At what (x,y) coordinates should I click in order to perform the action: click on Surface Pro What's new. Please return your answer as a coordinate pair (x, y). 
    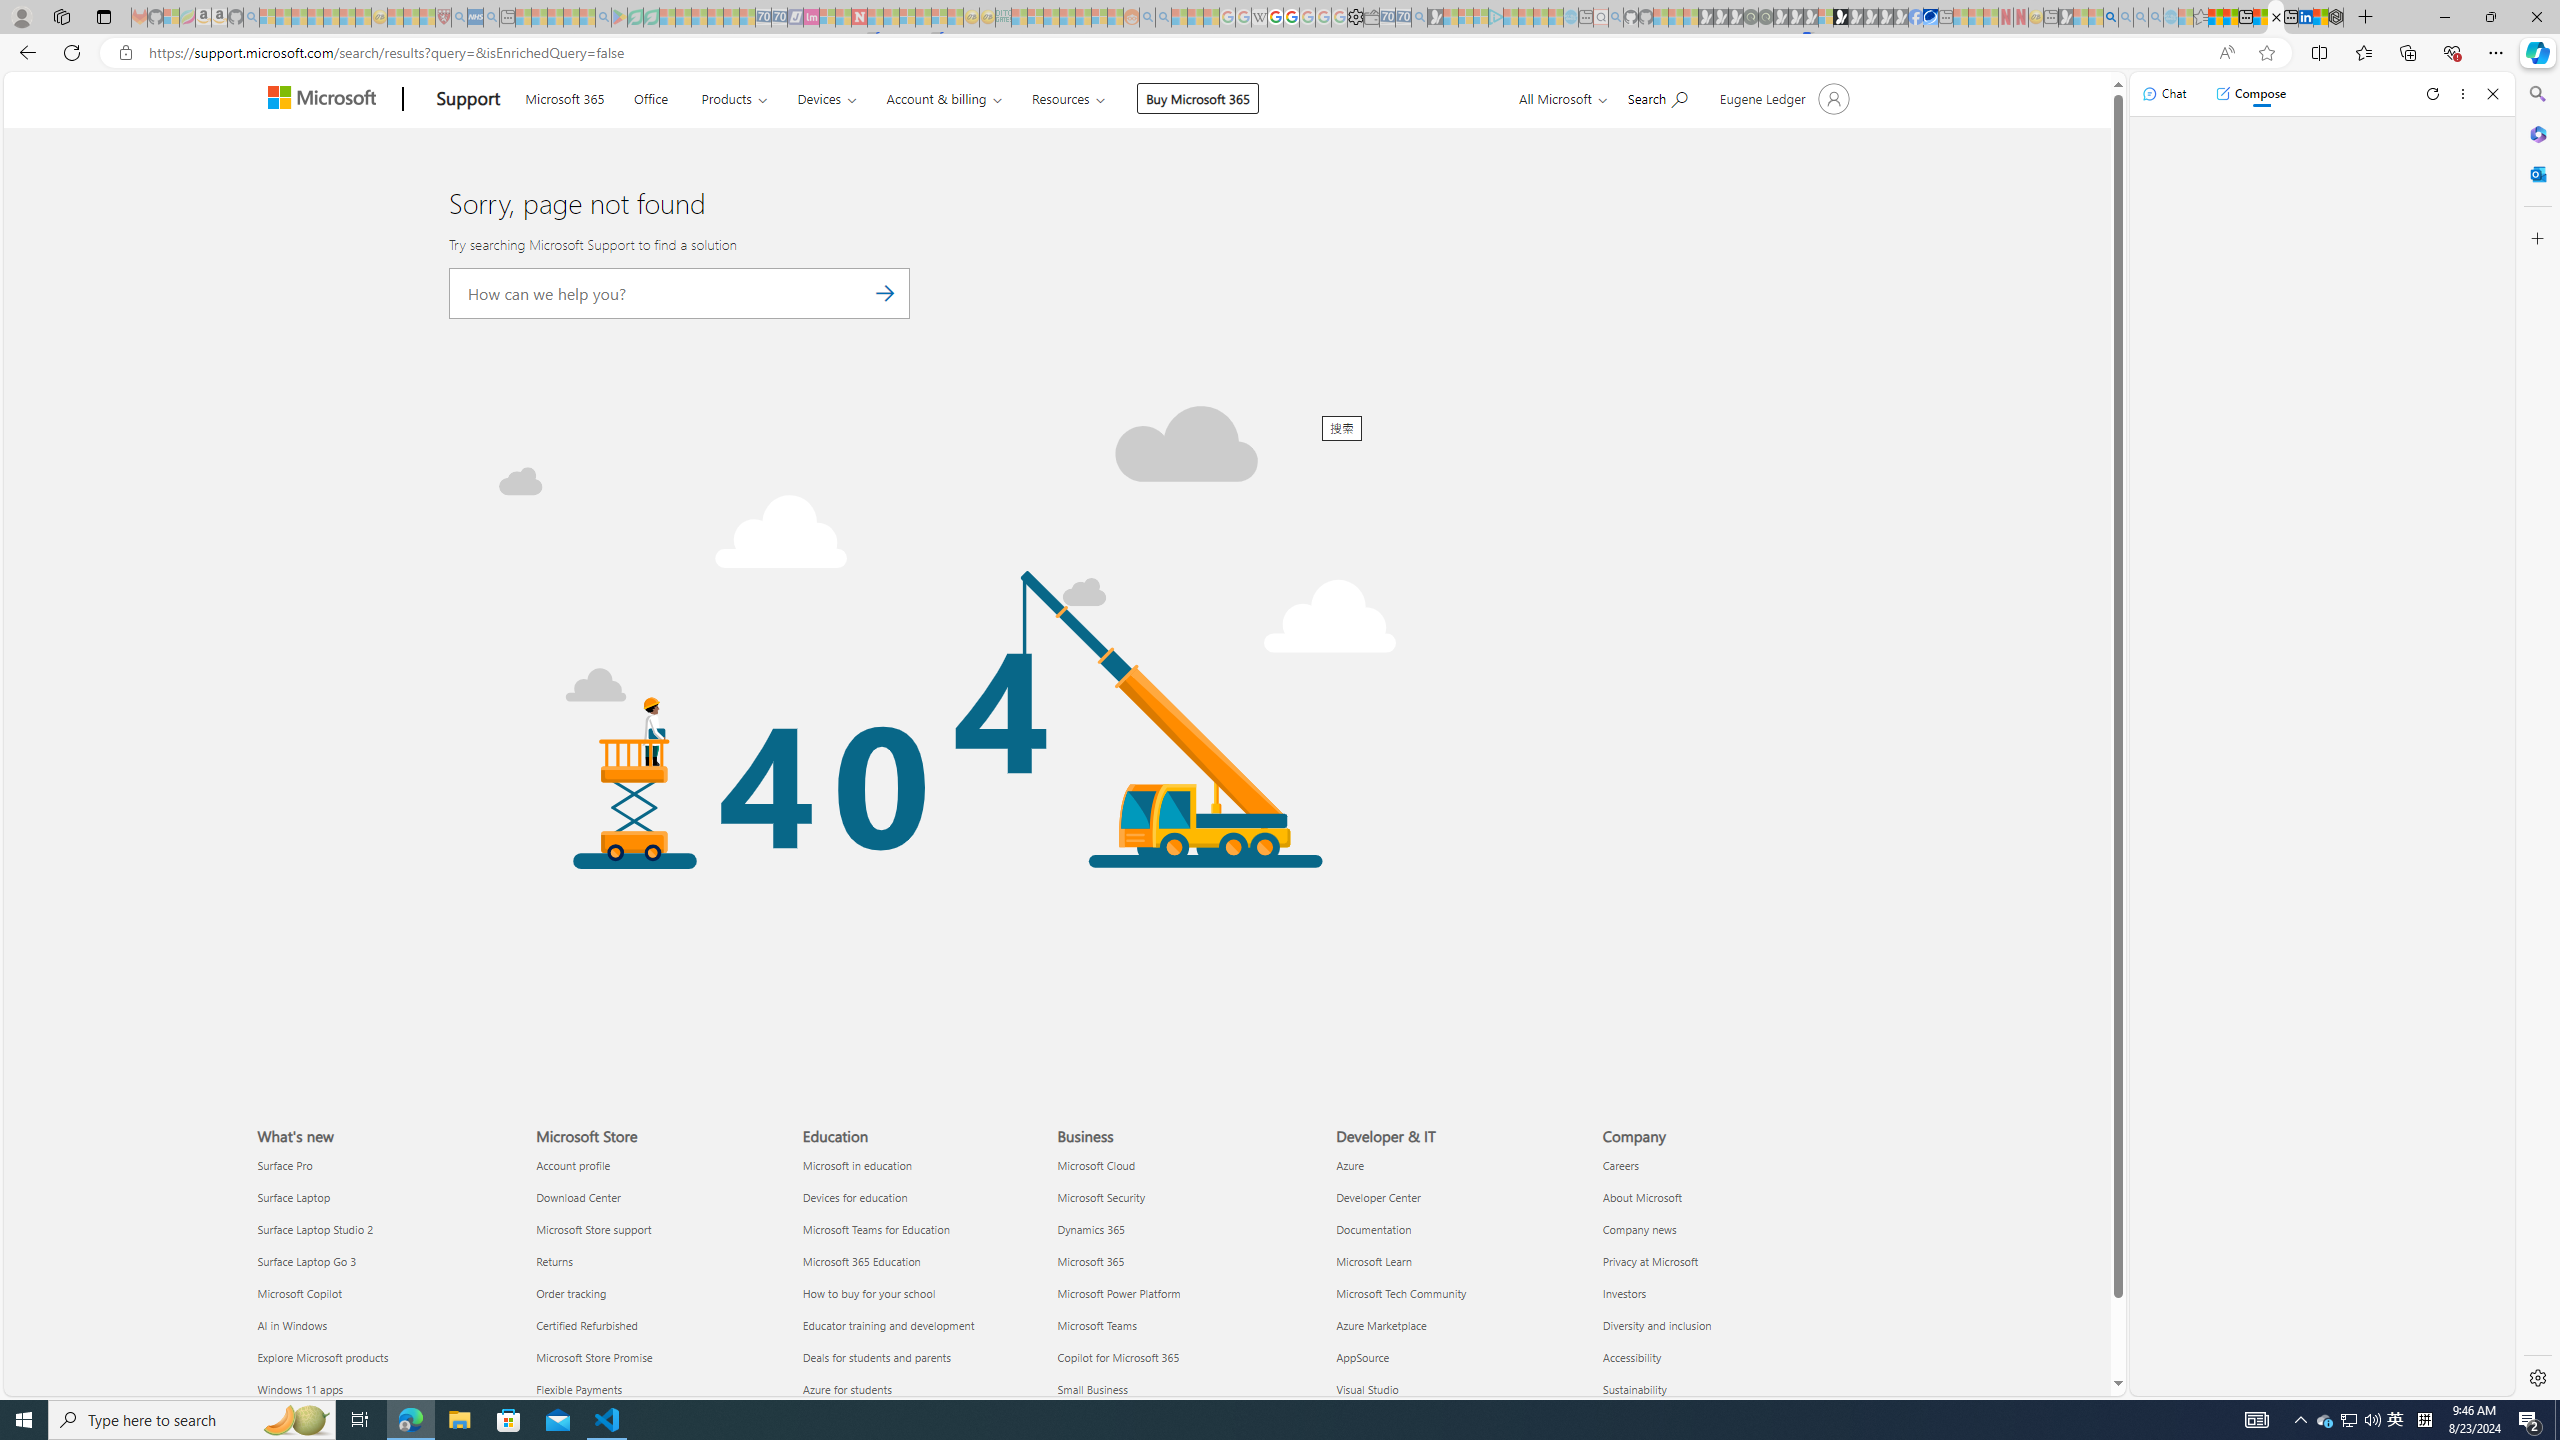
    Looking at the image, I should click on (284, 1164).